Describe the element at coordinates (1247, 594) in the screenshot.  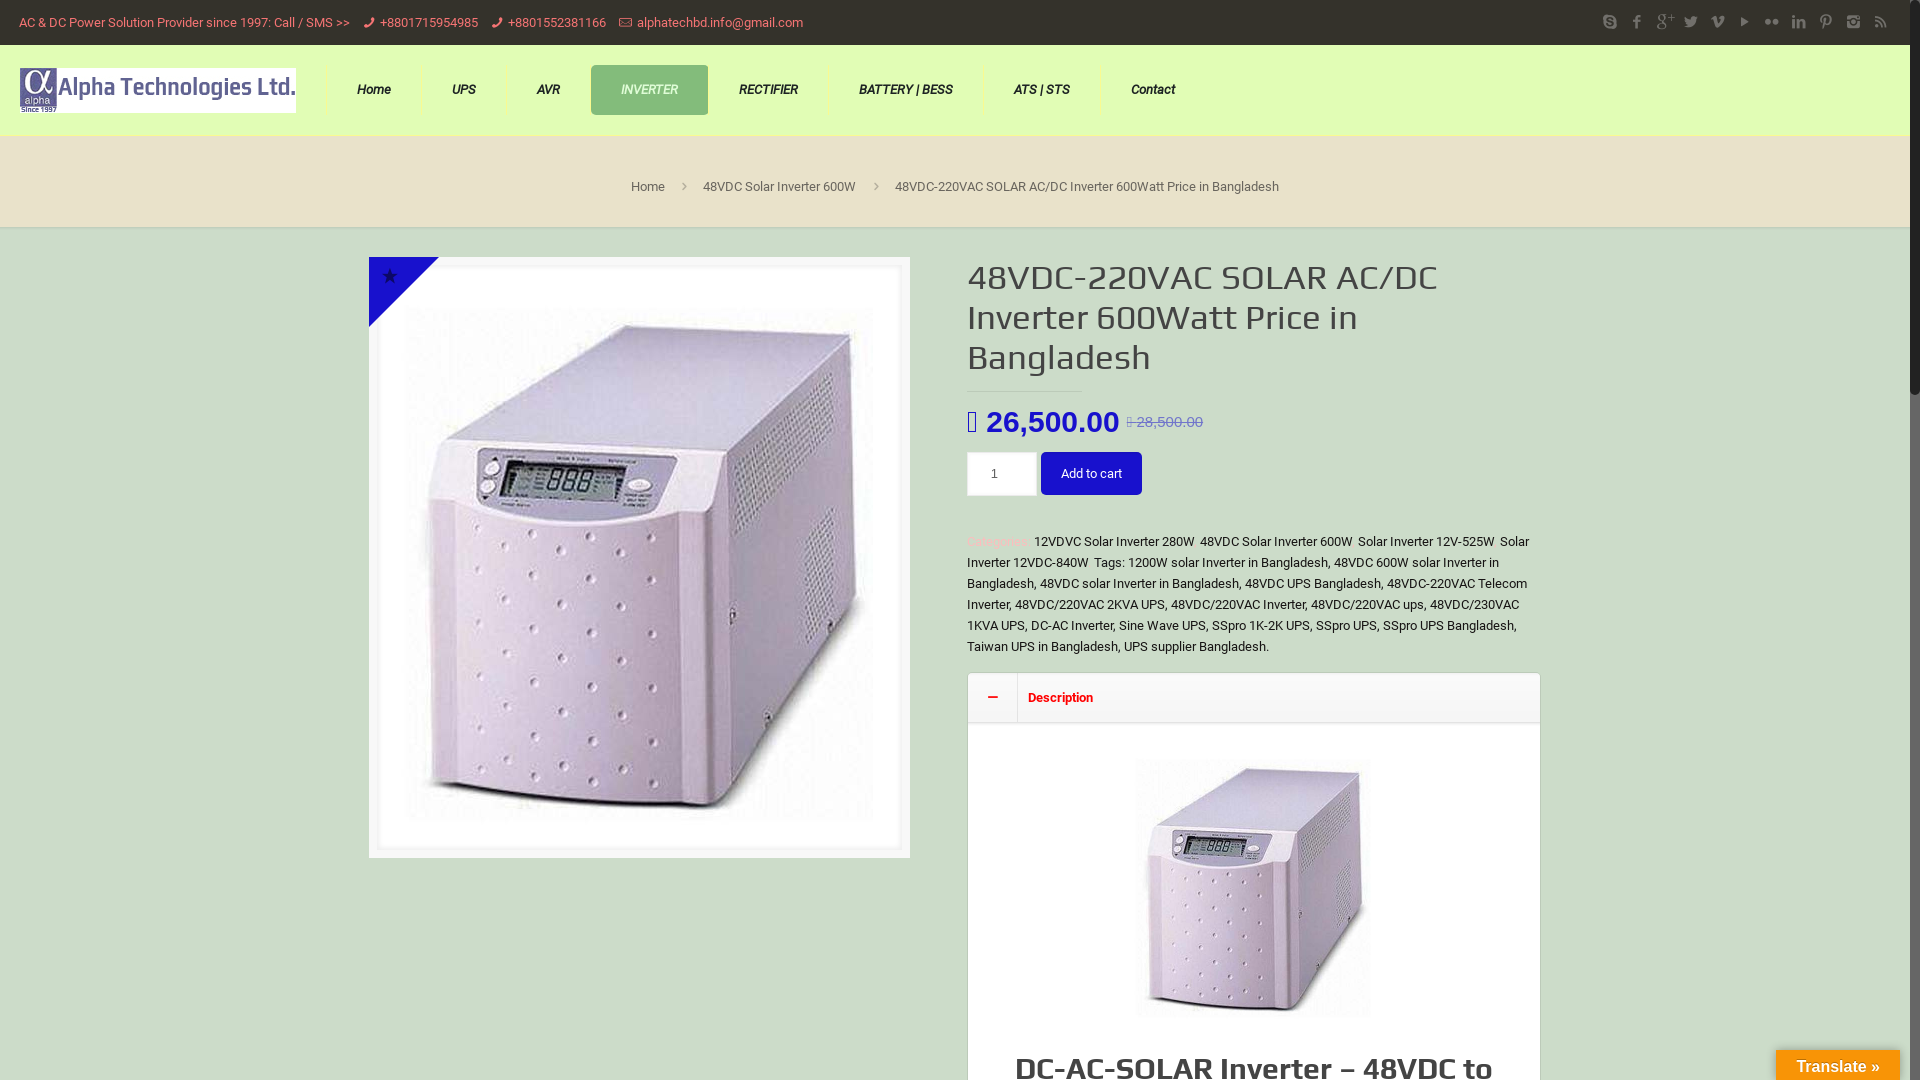
I see `48VDC-220VAC Telecom Inverter` at that location.